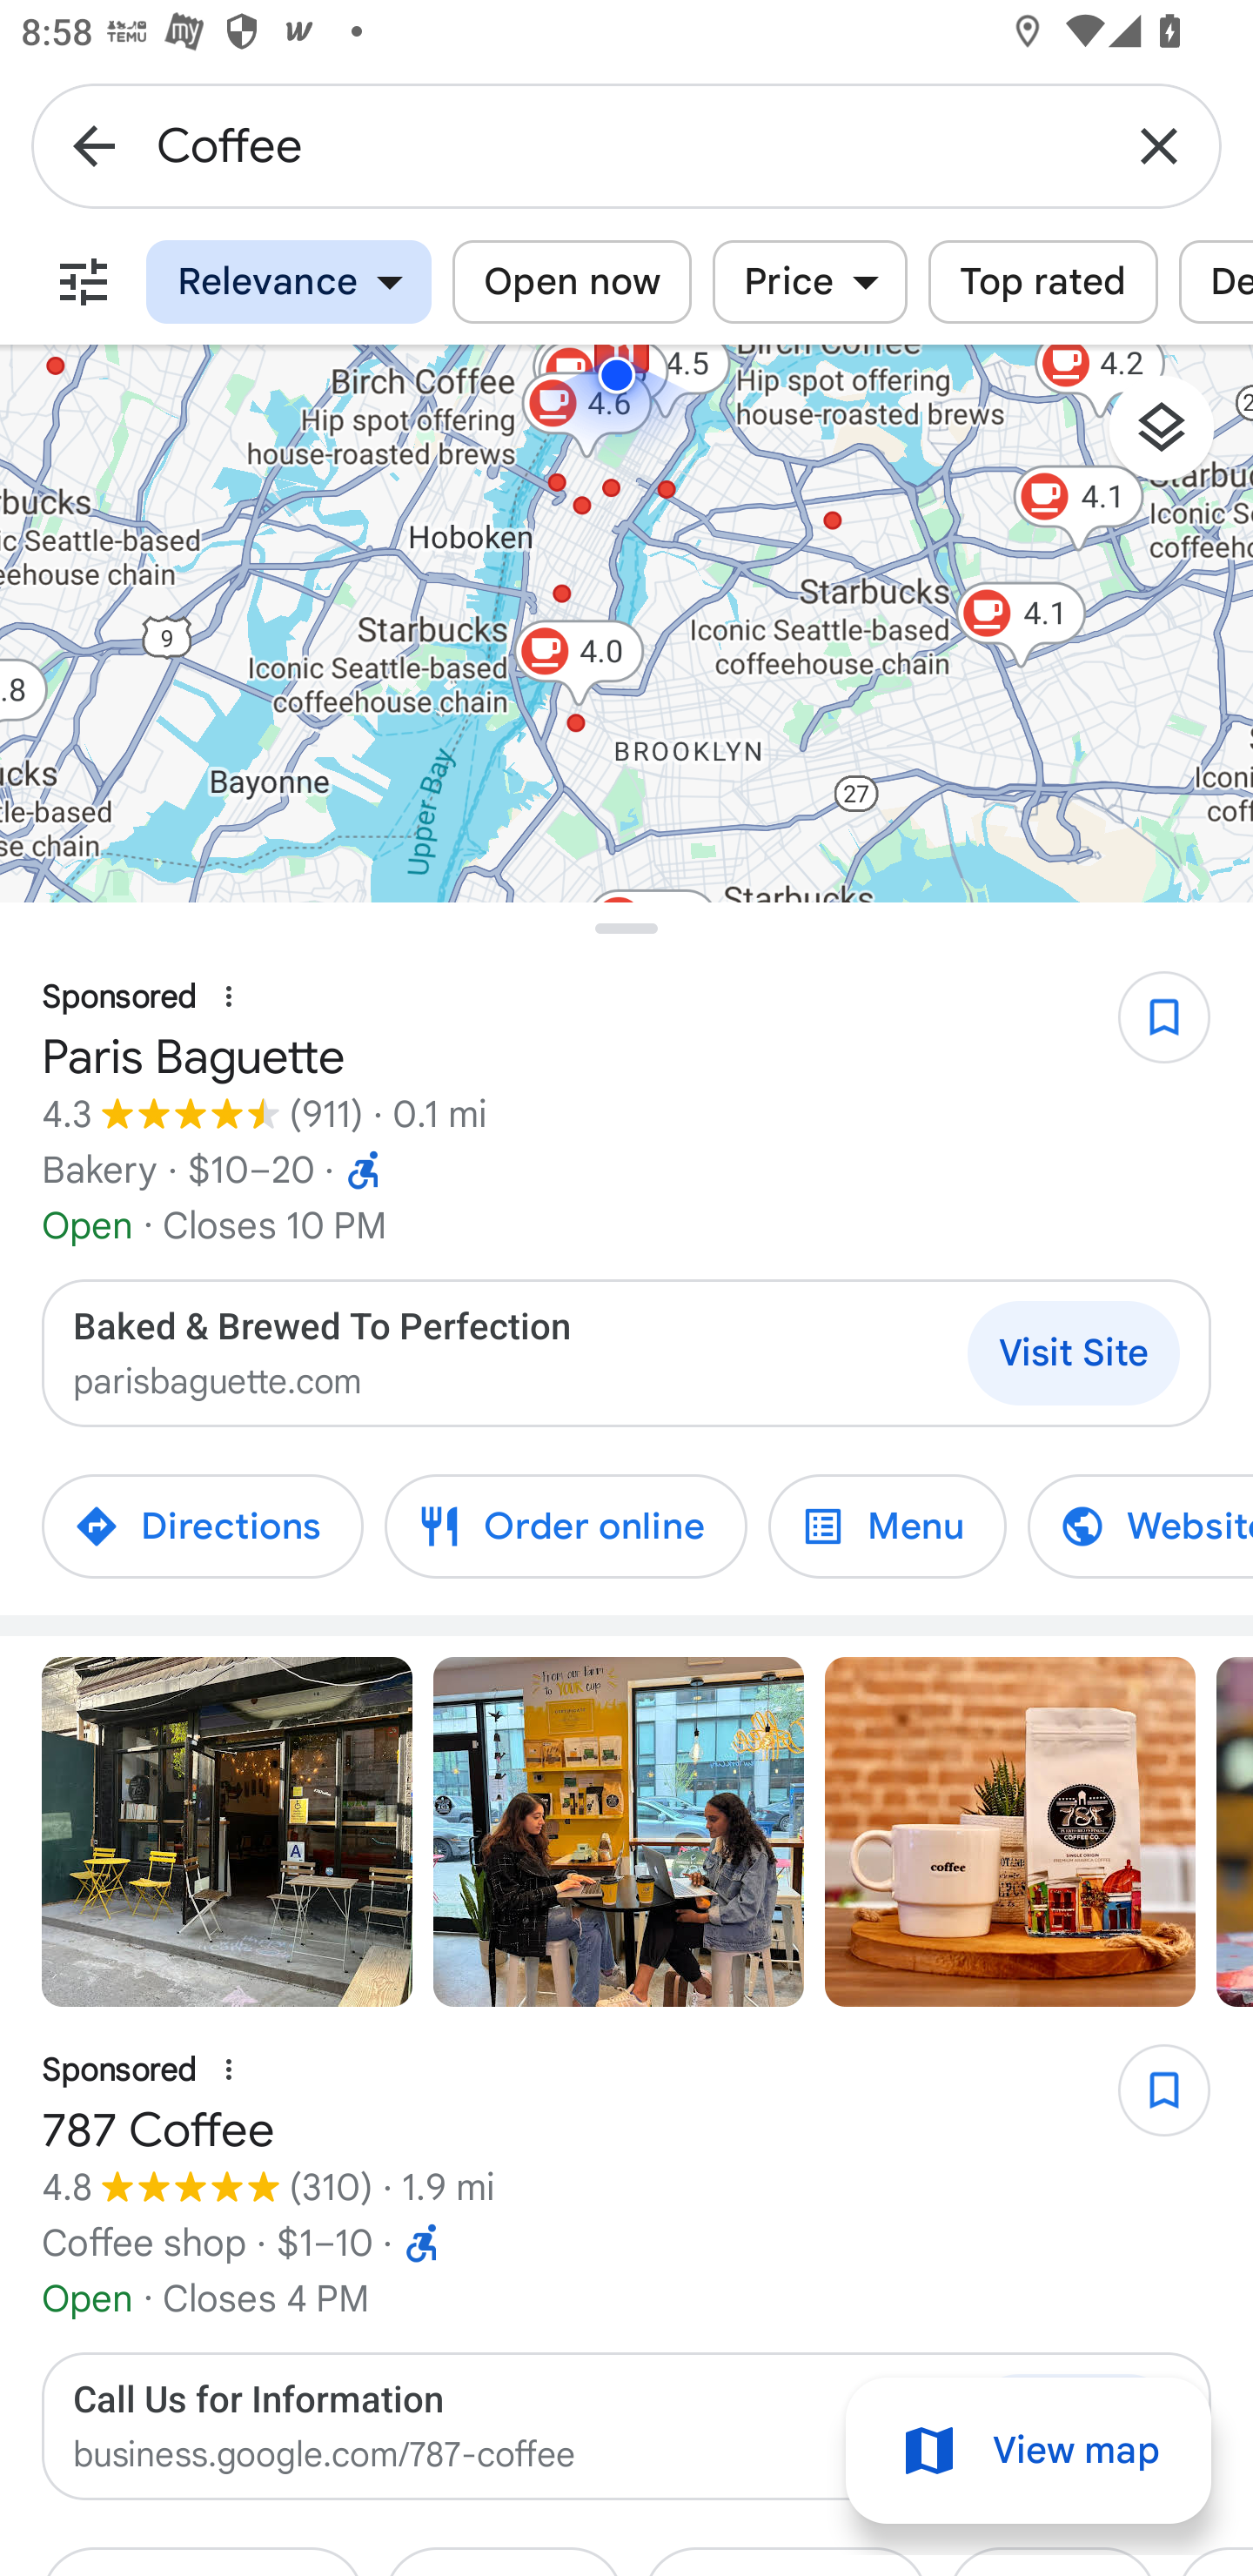  What do you see at coordinates (1009, 1831) in the screenshot?
I see `Photo` at bounding box center [1009, 1831].